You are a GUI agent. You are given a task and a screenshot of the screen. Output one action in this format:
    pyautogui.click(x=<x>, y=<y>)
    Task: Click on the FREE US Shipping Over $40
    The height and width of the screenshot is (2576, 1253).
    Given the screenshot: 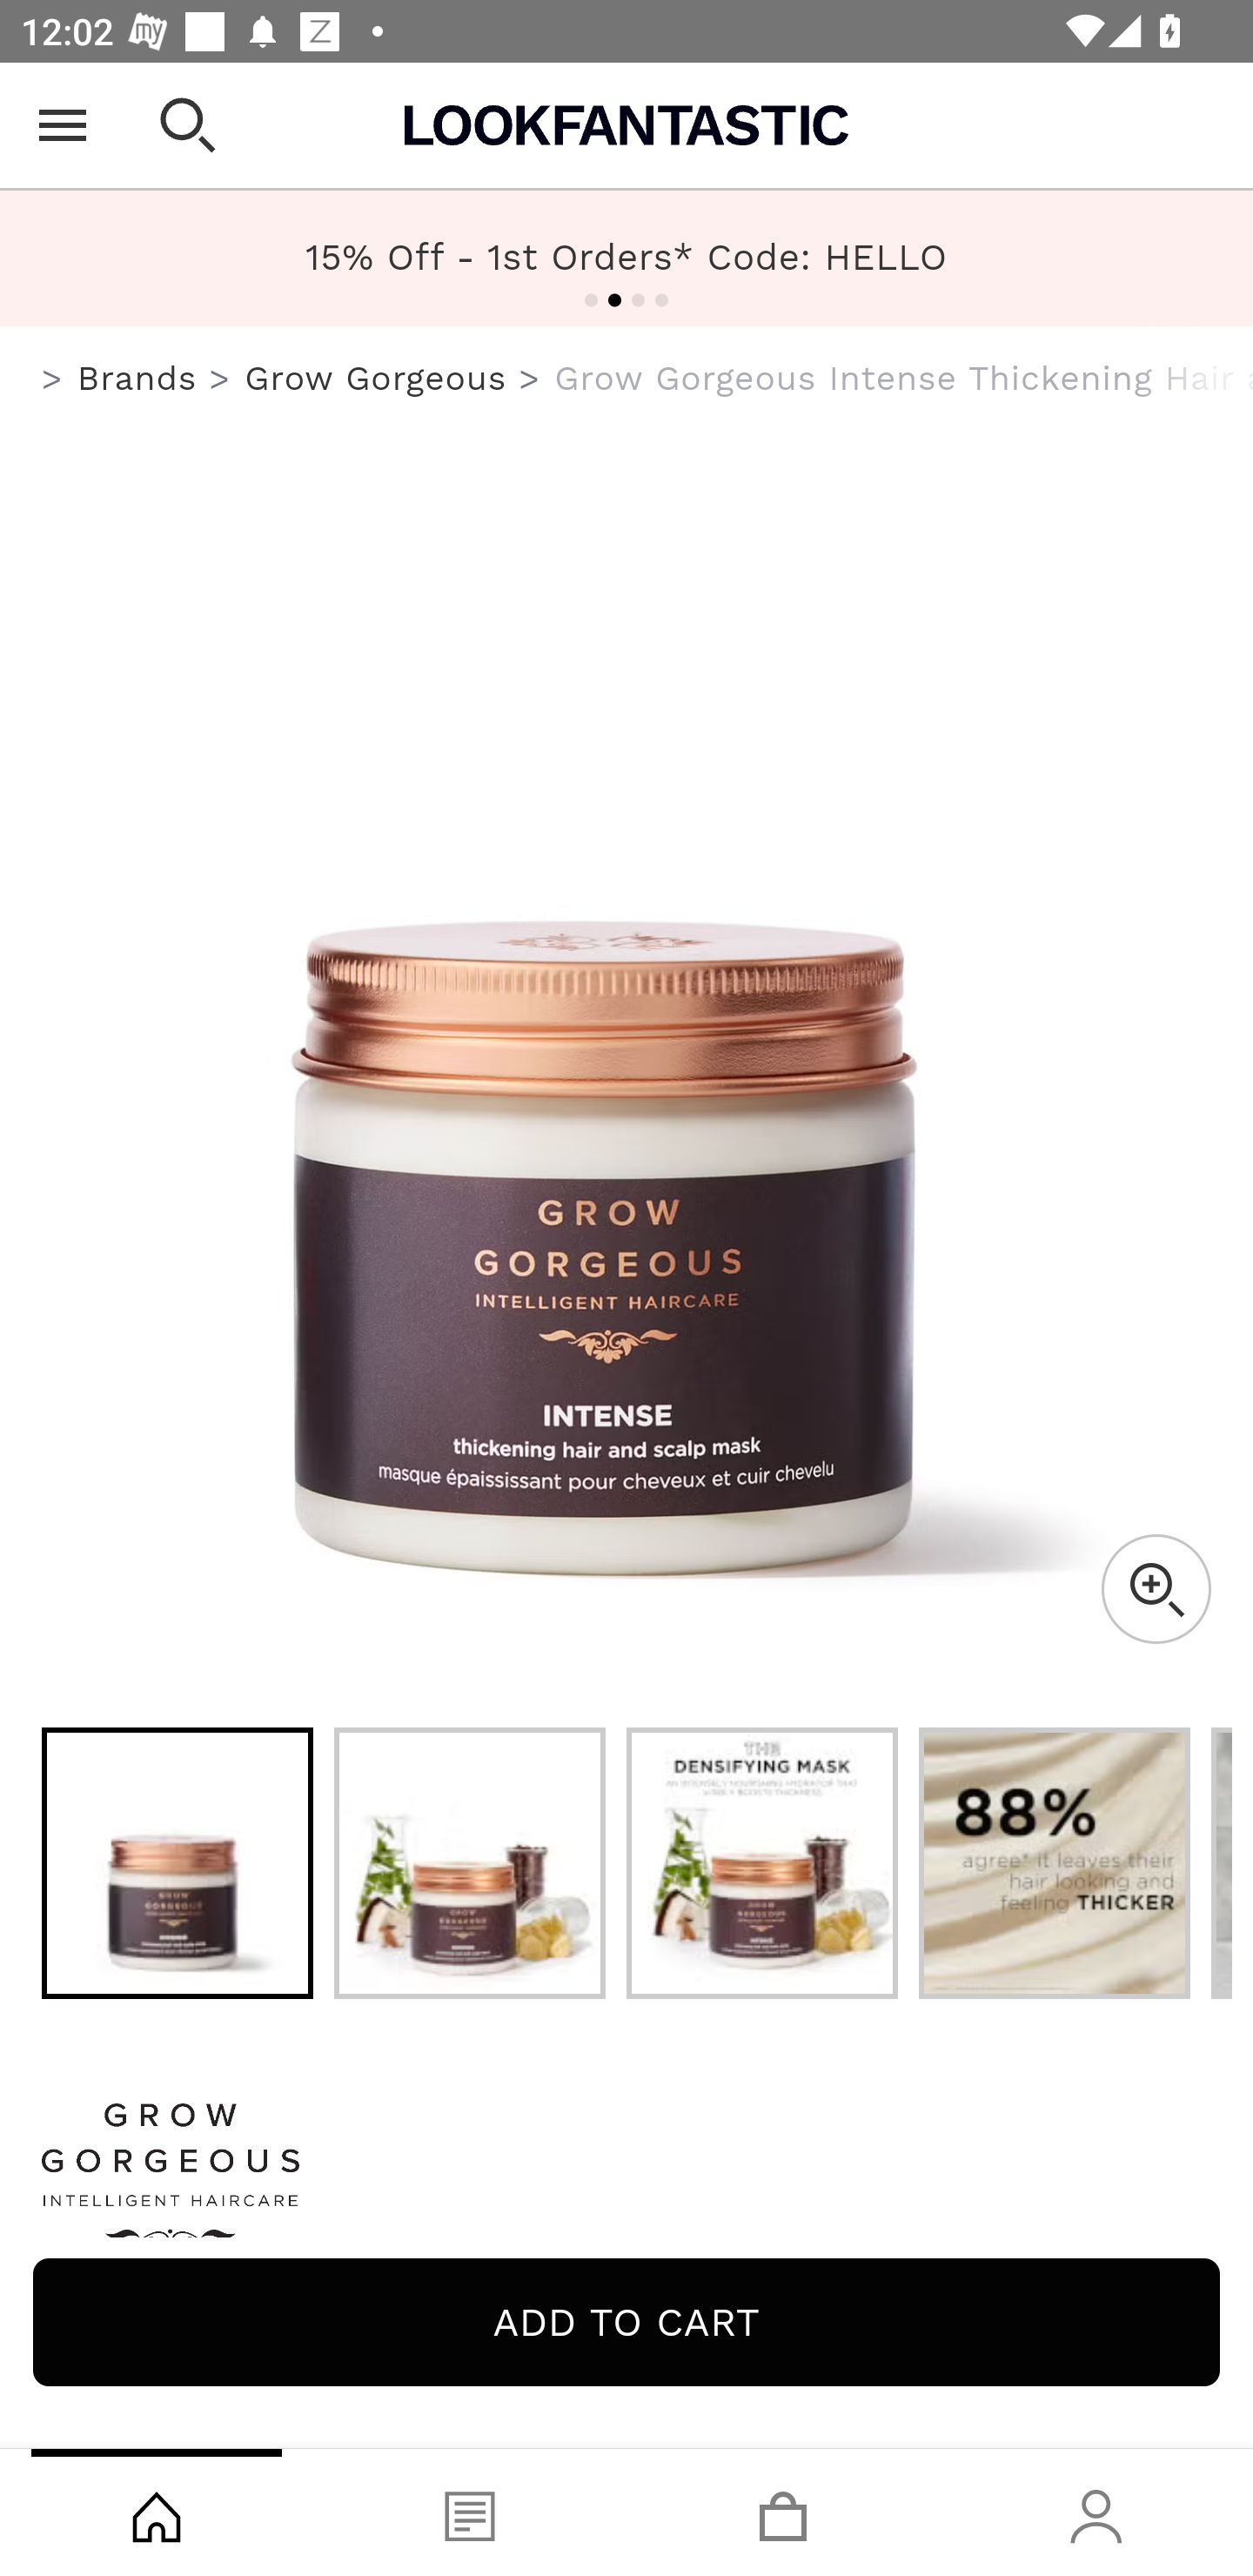 What is the action you would take?
    pyautogui.click(x=626, y=258)
    